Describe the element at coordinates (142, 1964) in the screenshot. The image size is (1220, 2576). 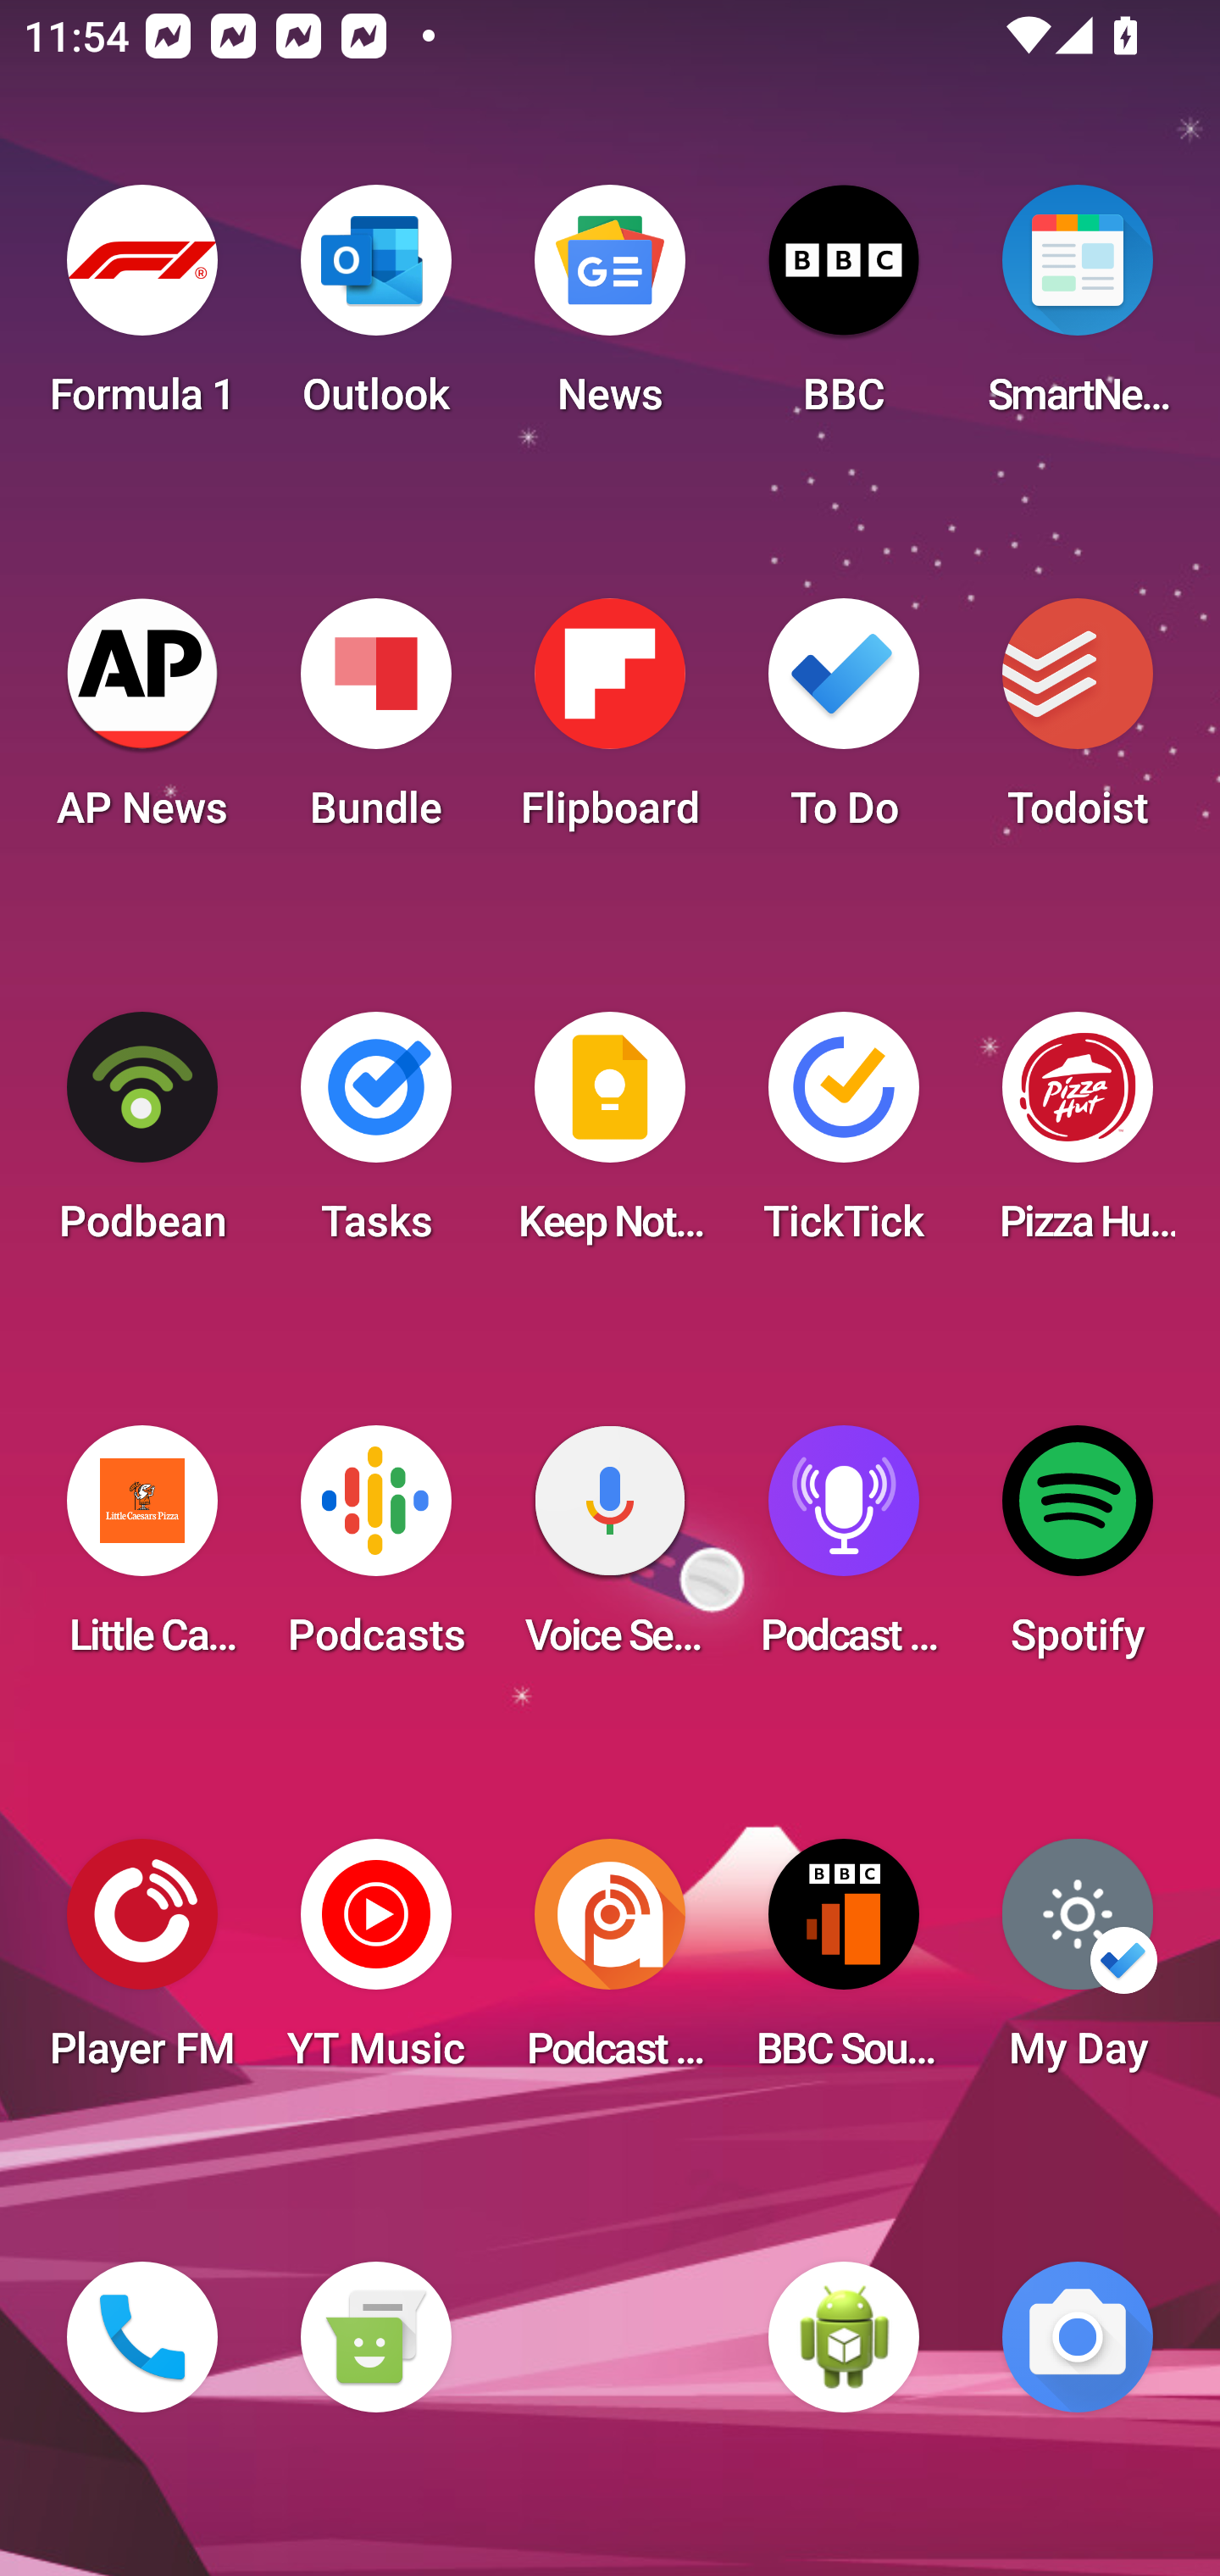
I see `Player FM` at that location.